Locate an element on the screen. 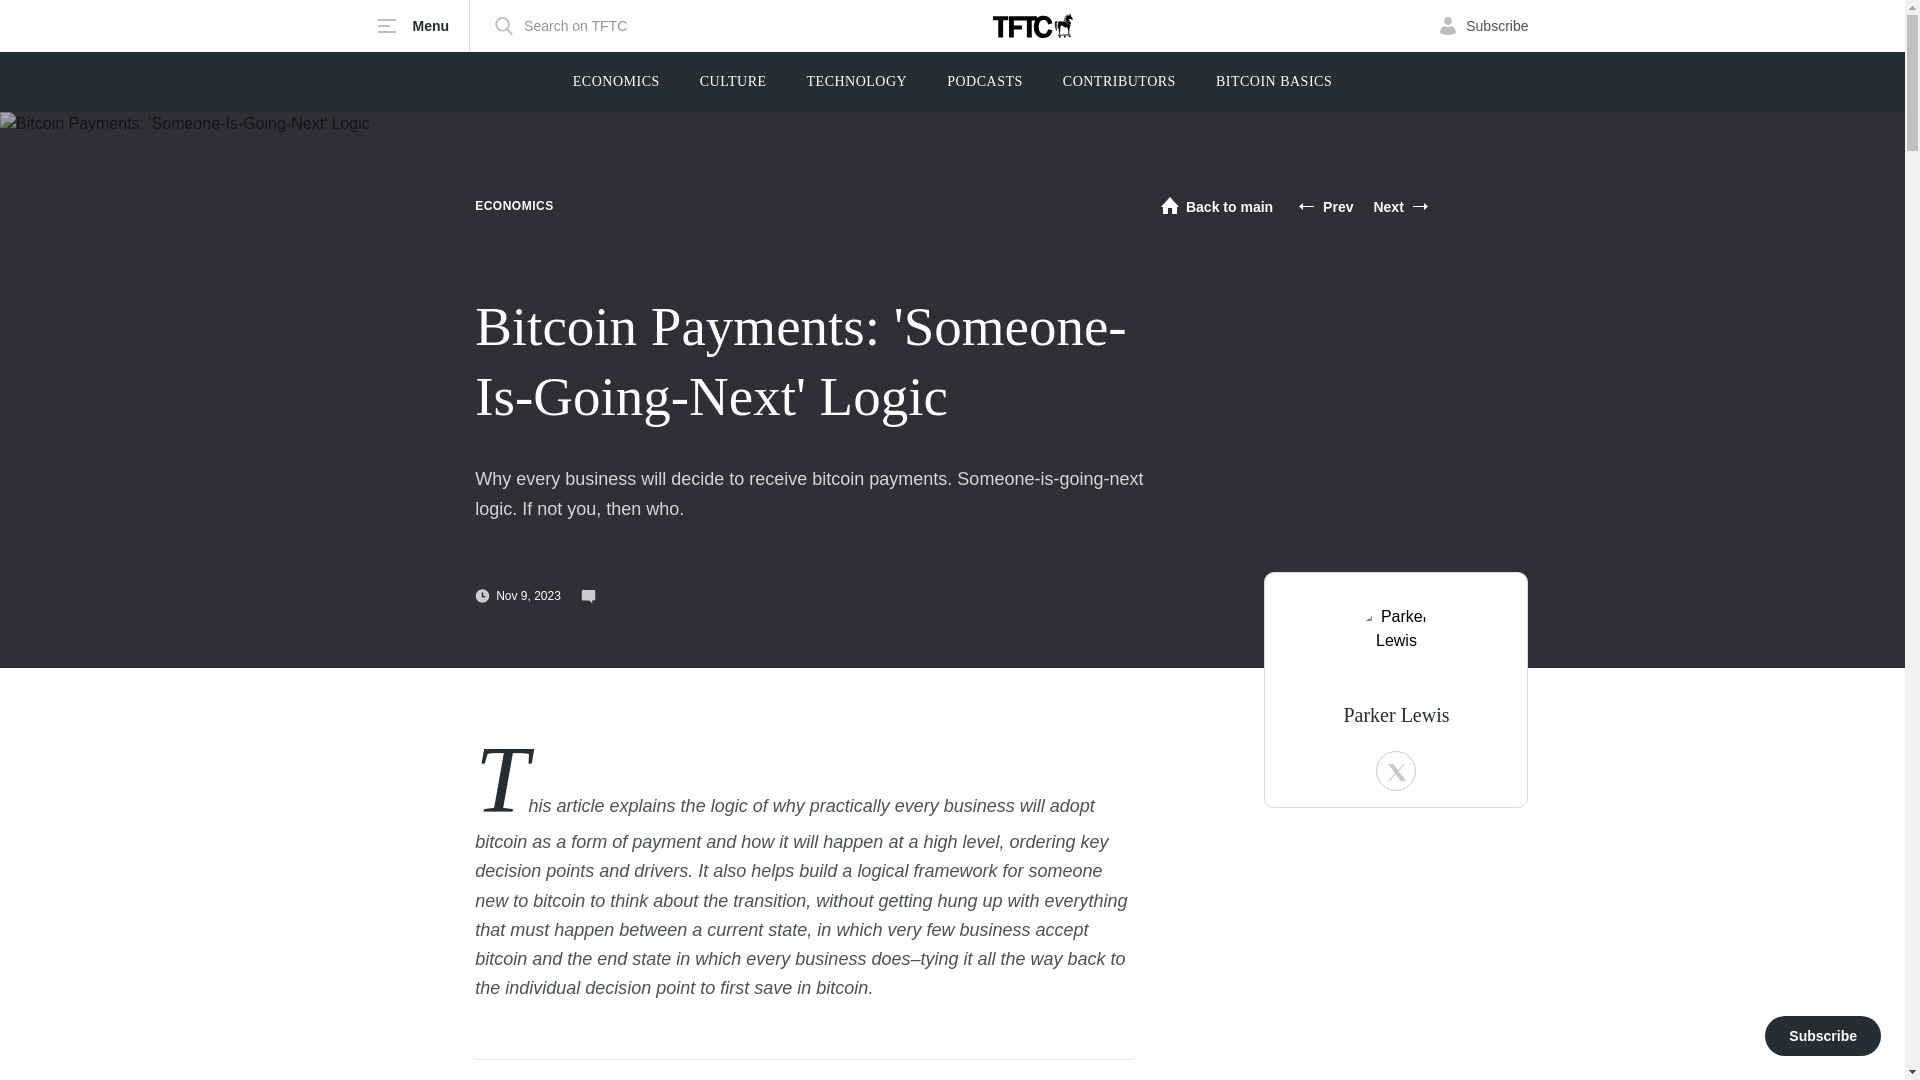 This screenshot has width=1920, height=1080. ECONOMICS is located at coordinates (514, 205).